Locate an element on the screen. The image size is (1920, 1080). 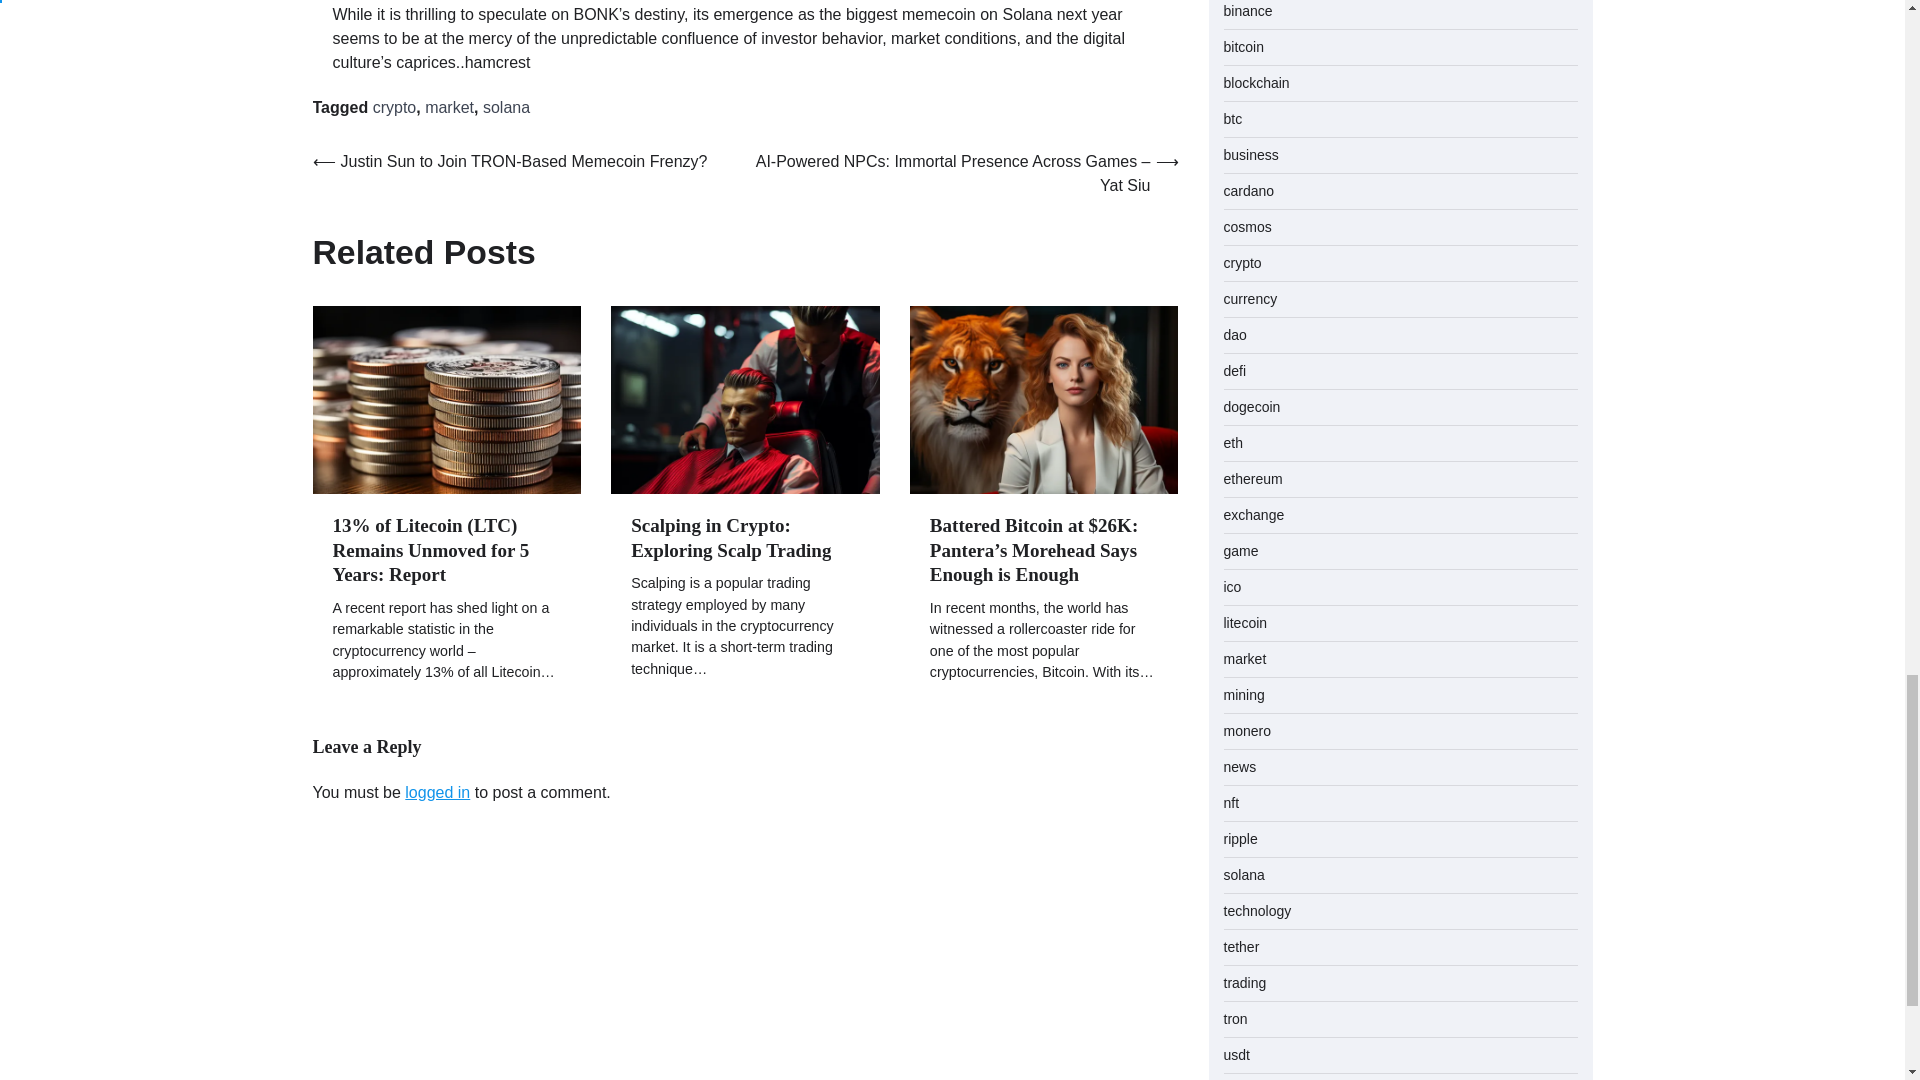
logged in is located at coordinates (438, 792).